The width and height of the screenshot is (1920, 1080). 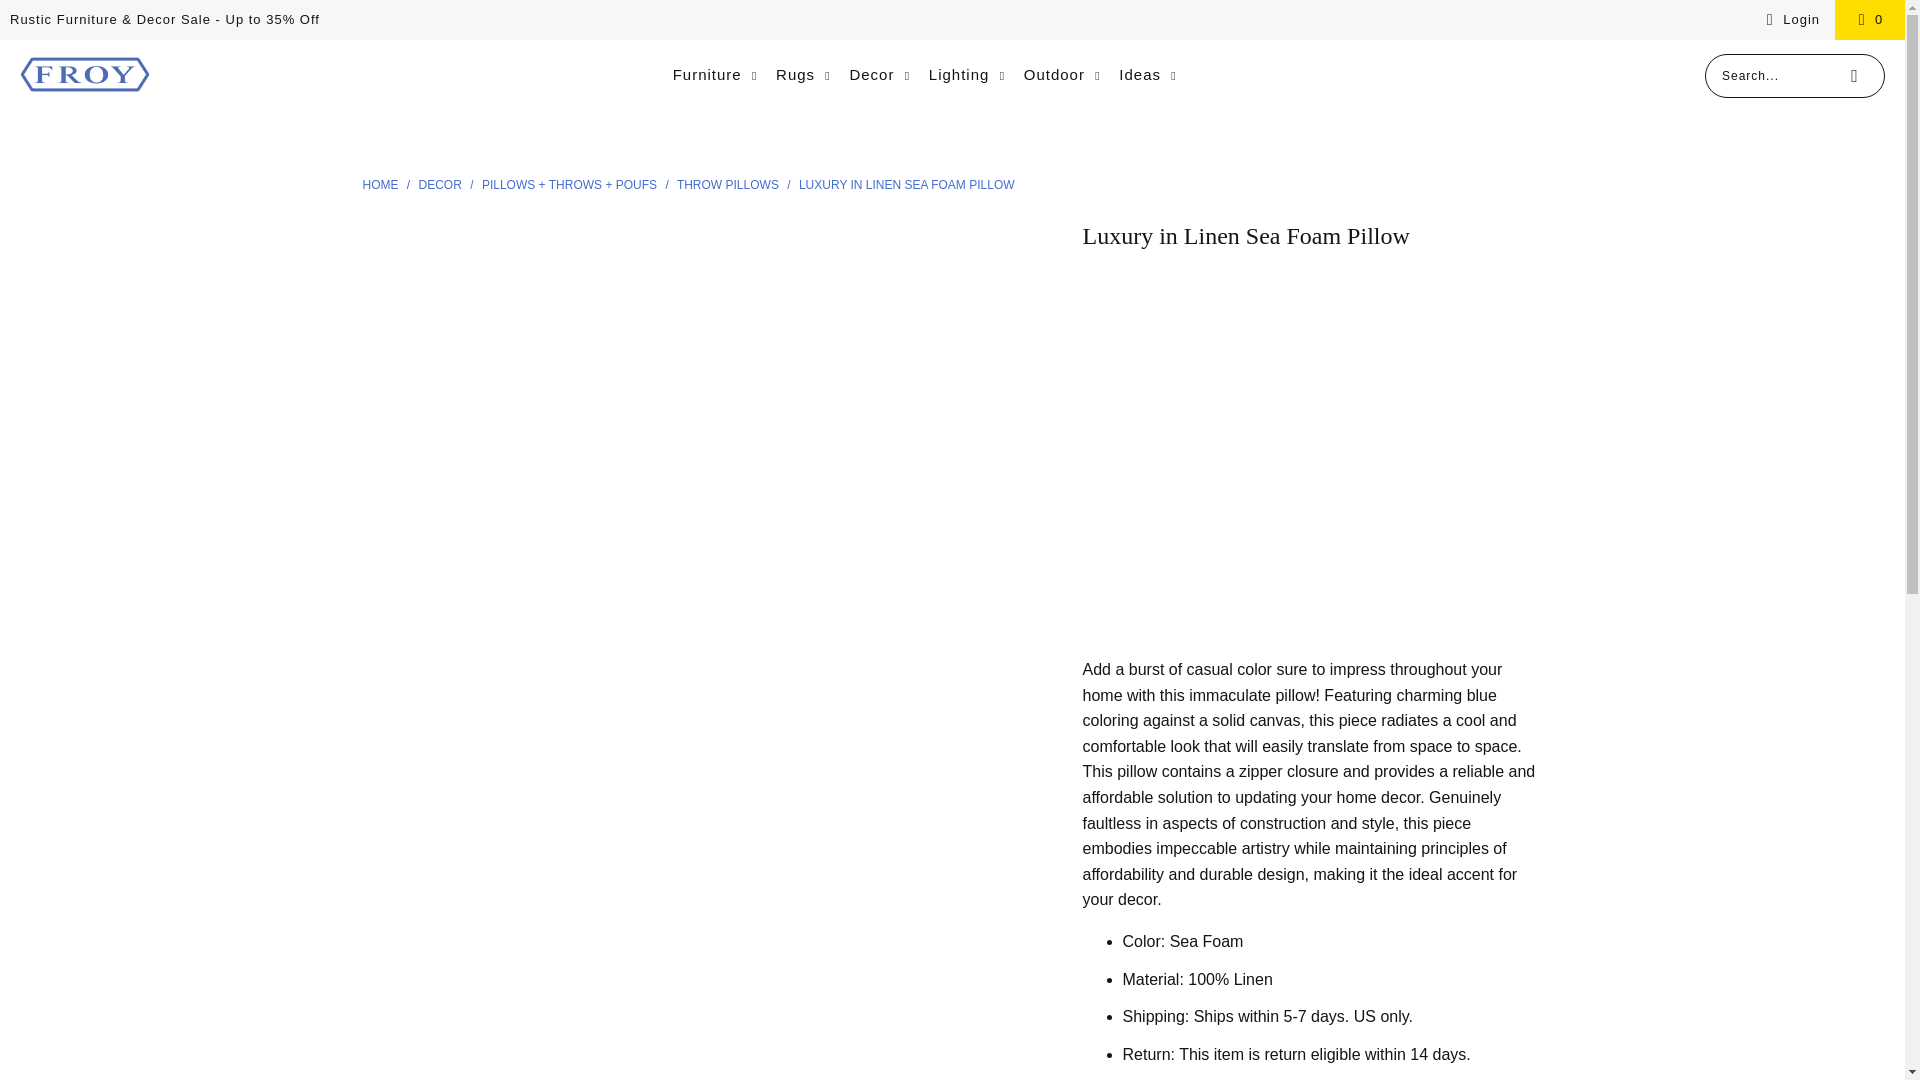 What do you see at coordinates (442, 185) in the screenshot?
I see `Decor` at bounding box center [442, 185].